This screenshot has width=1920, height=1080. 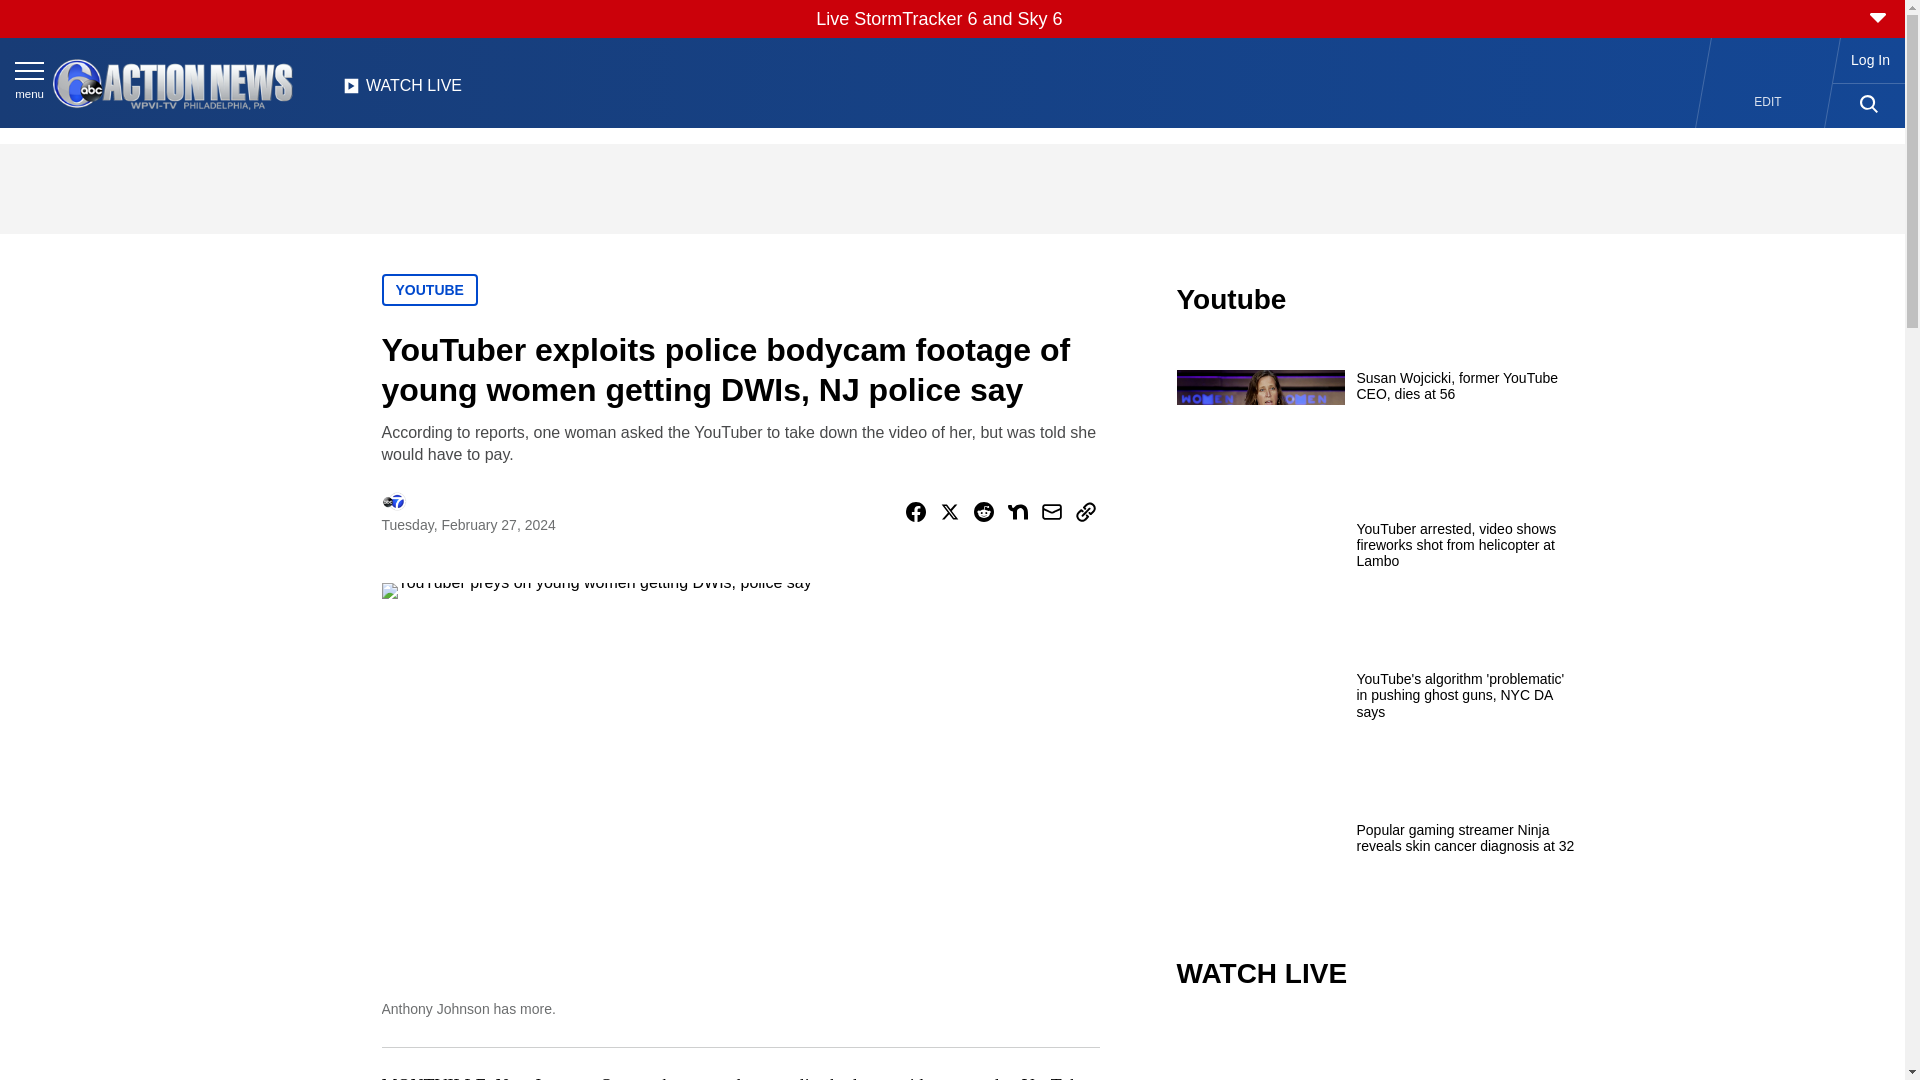 I want to click on EDIT, so click(x=1768, y=102).